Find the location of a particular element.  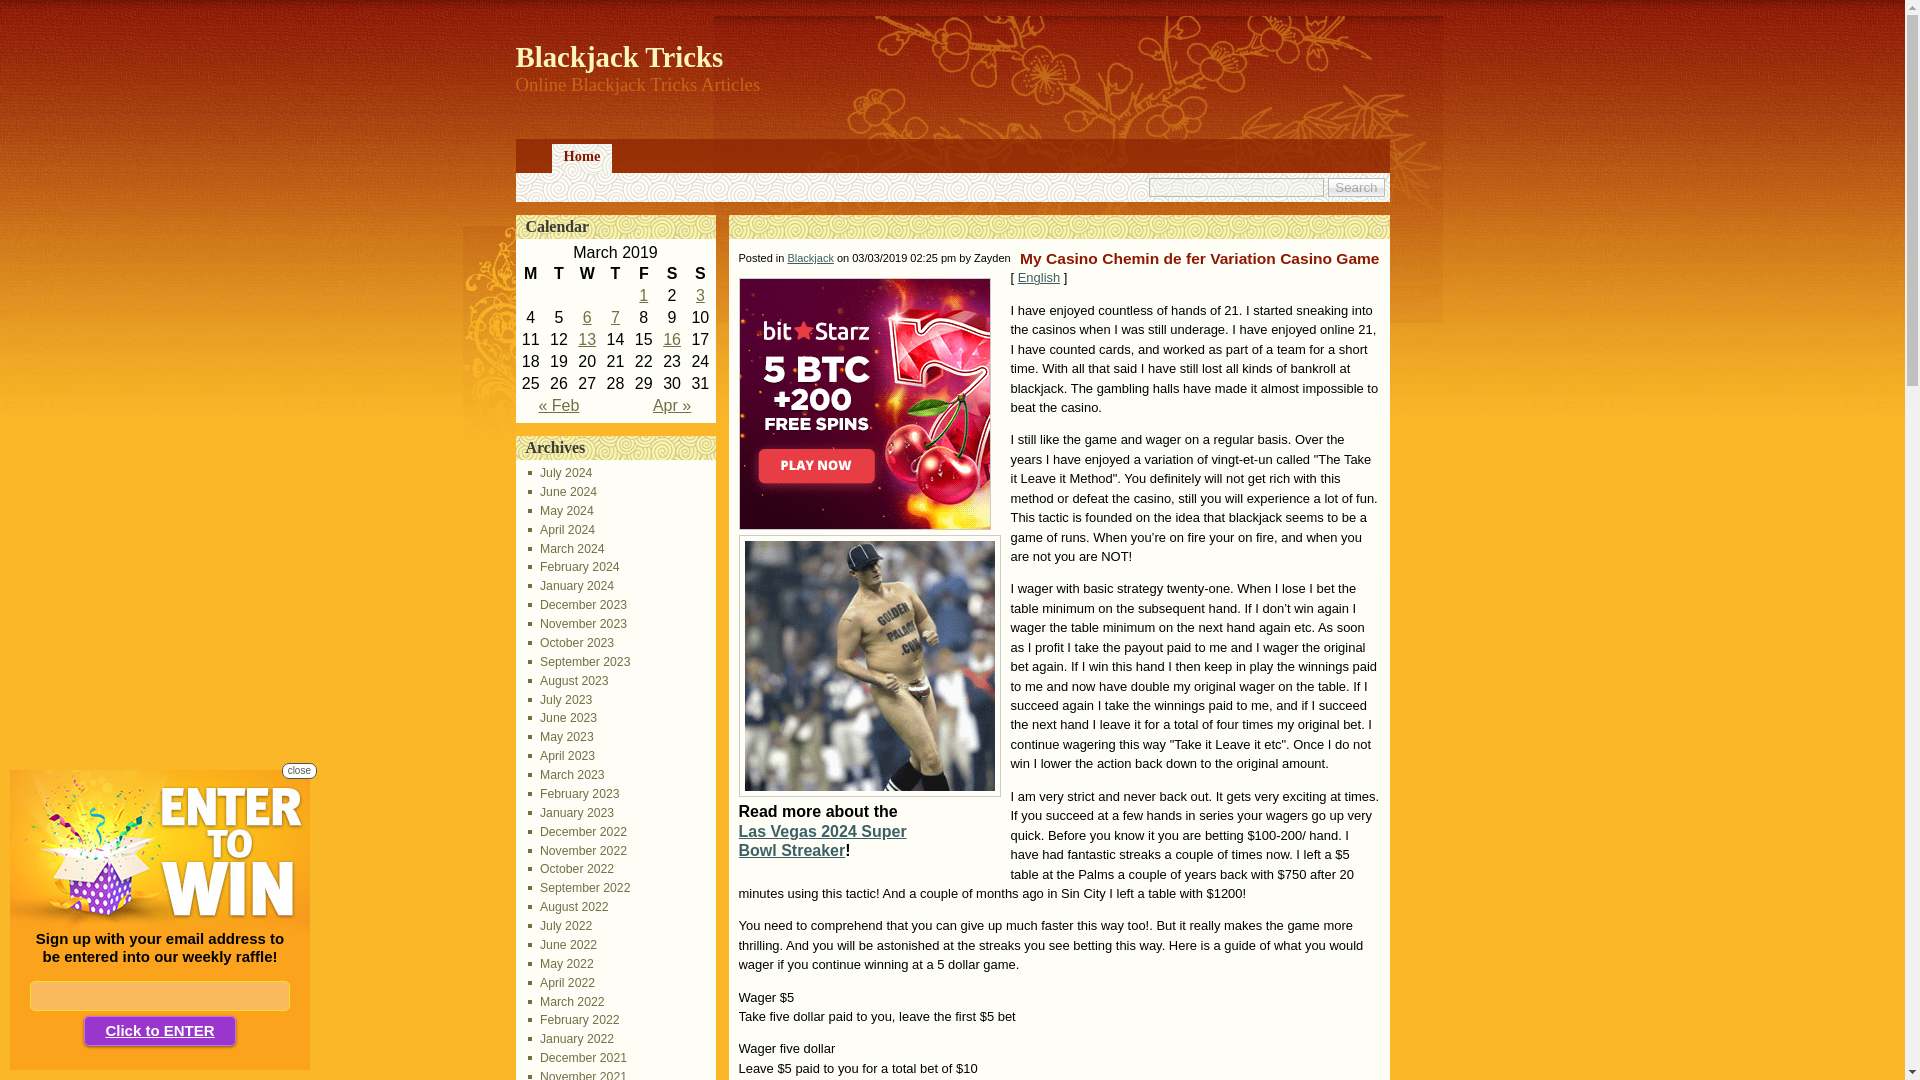

View posts for April 2019 is located at coordinates (672, 405).